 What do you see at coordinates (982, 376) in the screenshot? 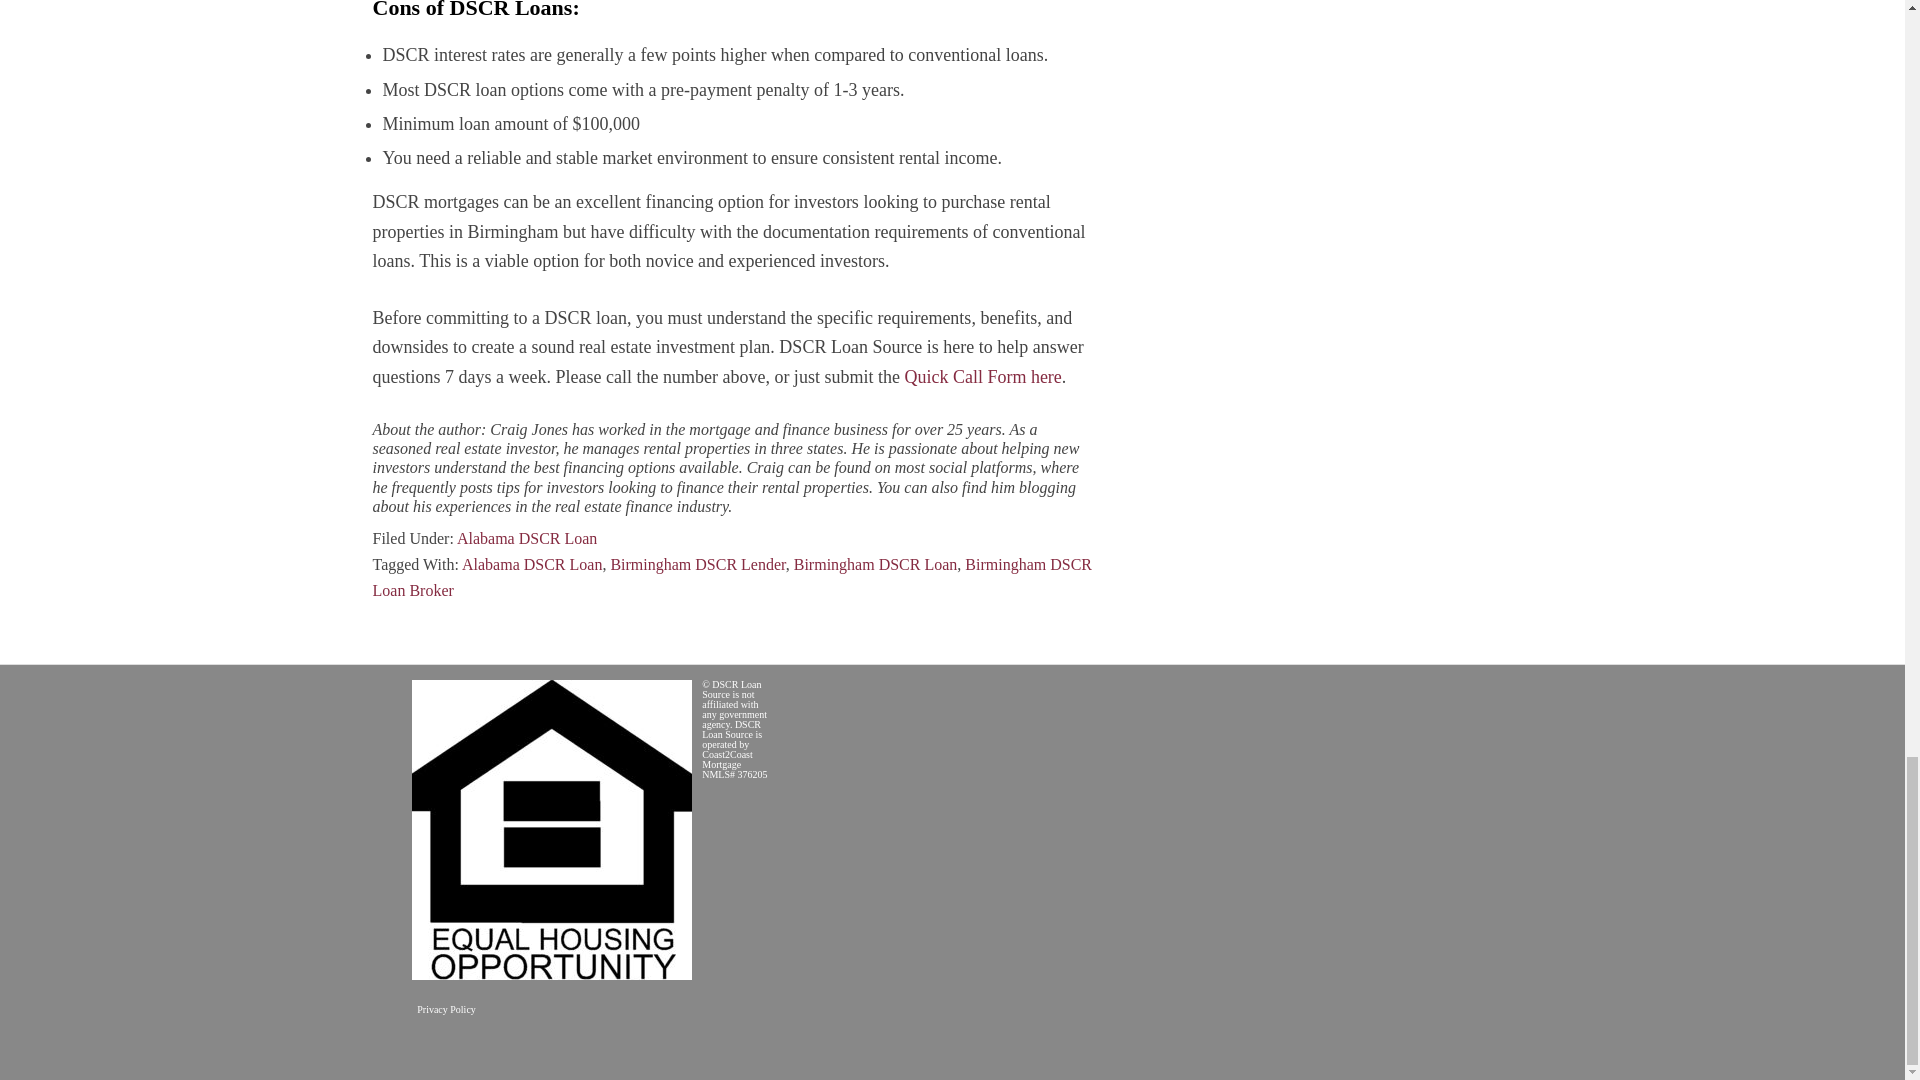
I see `Quick Call Form here` at bounding box center [982, 376].